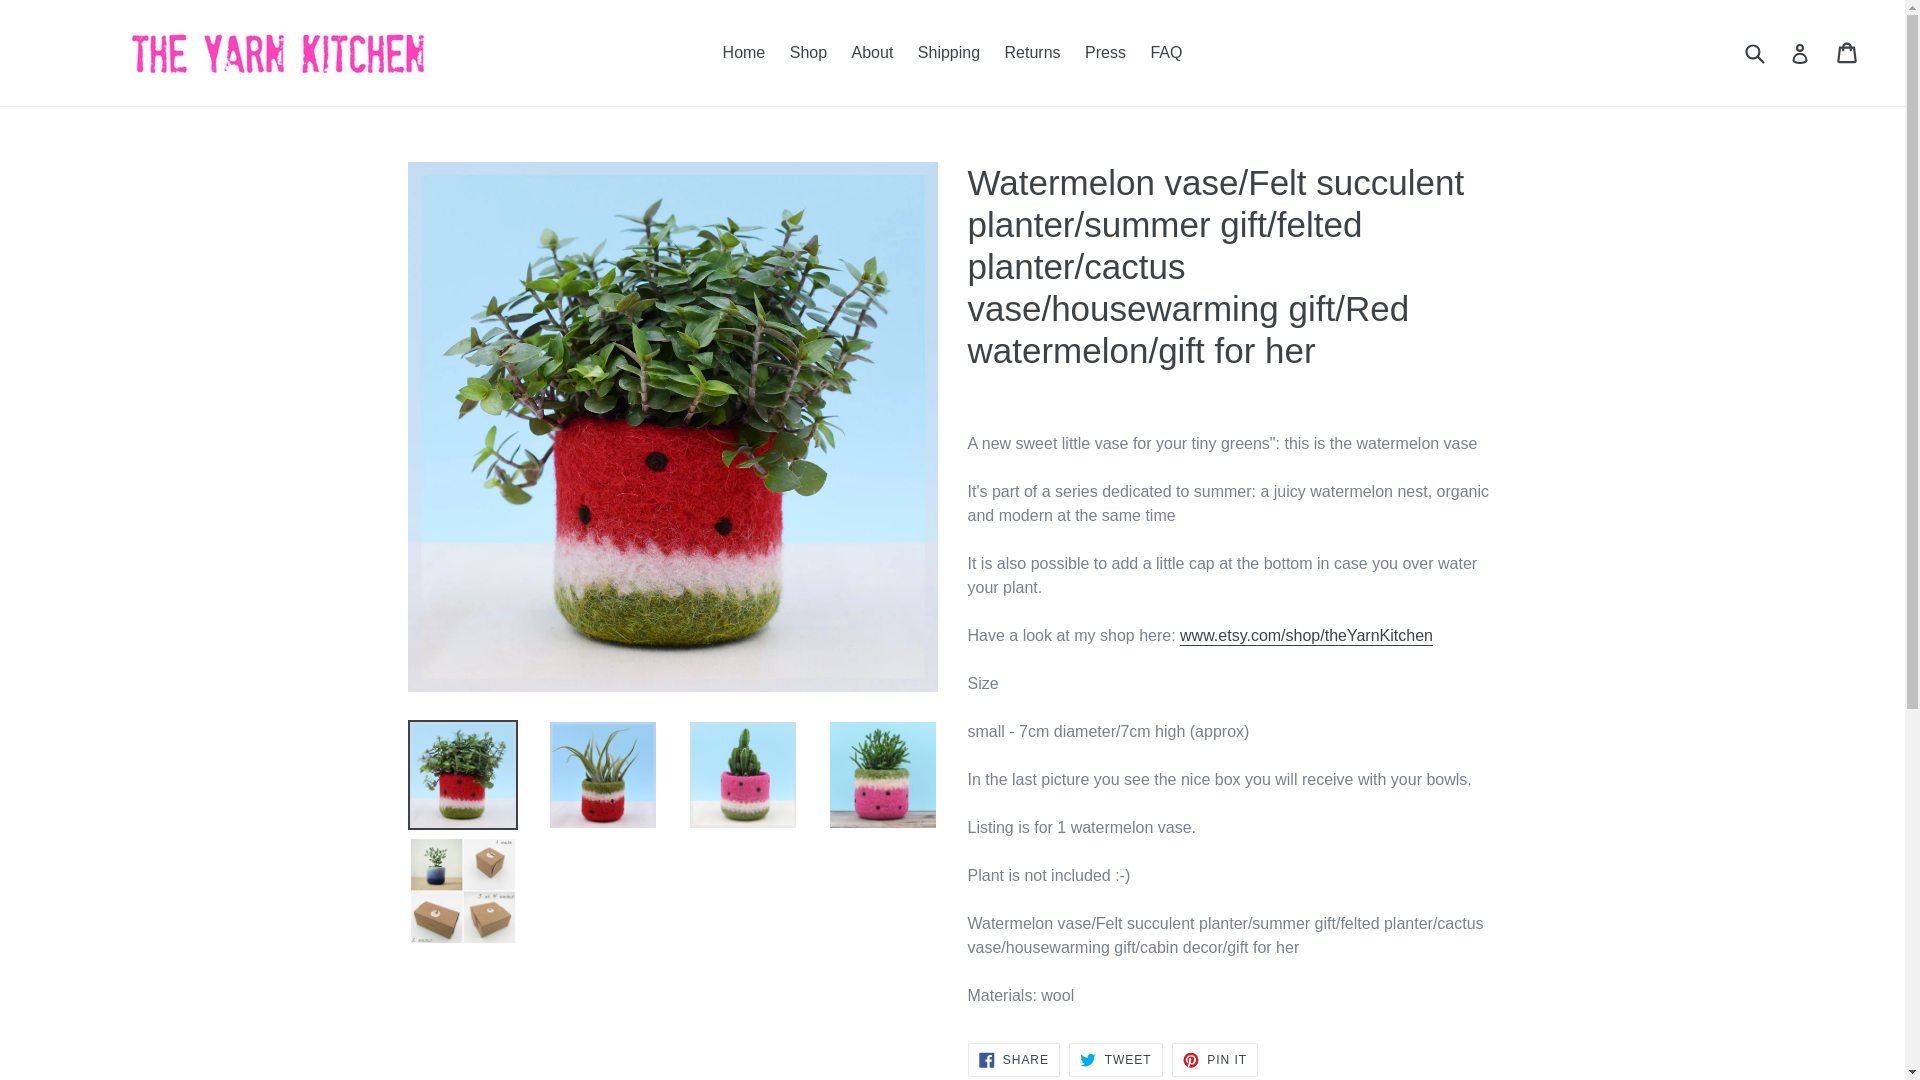 Image resolution: width=1920 pixels, height=1080 pixels. I want to click on FAQ, so click(808, 52).